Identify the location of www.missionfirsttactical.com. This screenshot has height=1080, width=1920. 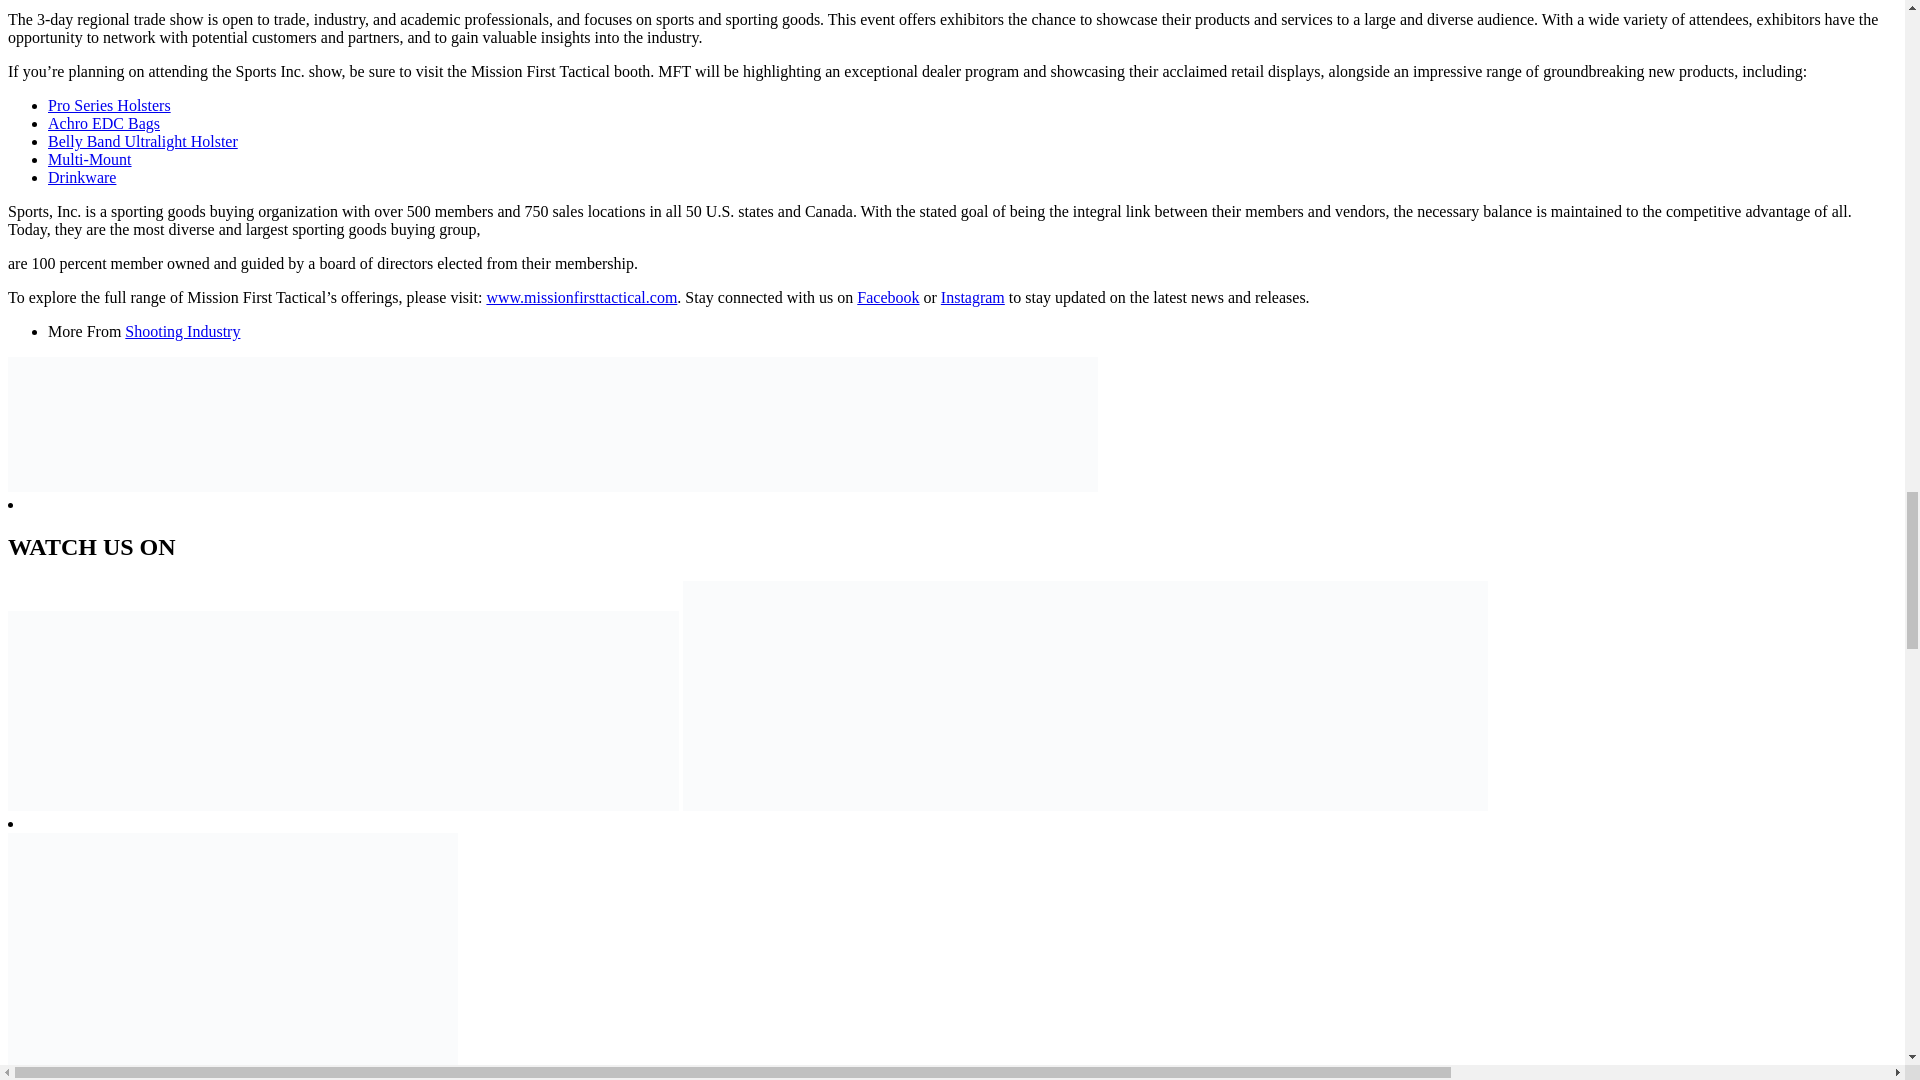
(581, 297).